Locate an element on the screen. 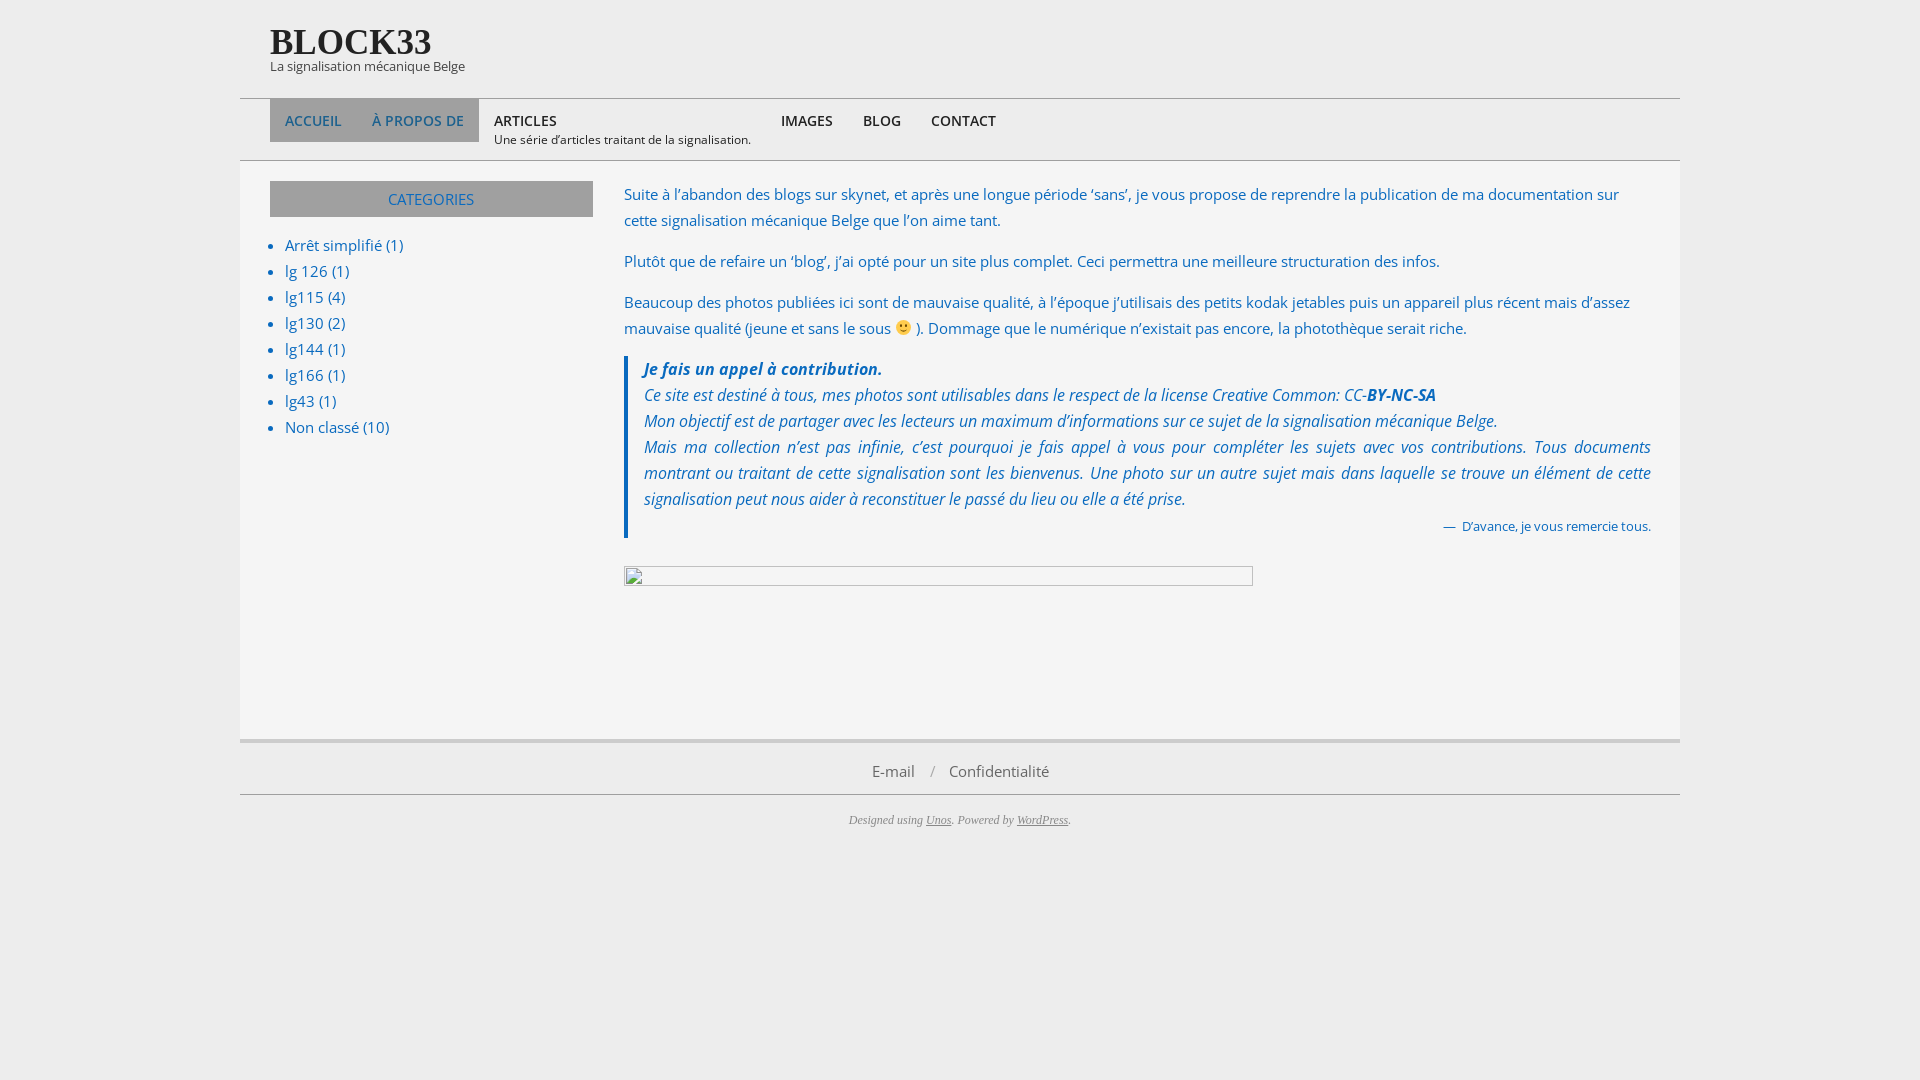  lg 126 is located at coordinates (306, 271).